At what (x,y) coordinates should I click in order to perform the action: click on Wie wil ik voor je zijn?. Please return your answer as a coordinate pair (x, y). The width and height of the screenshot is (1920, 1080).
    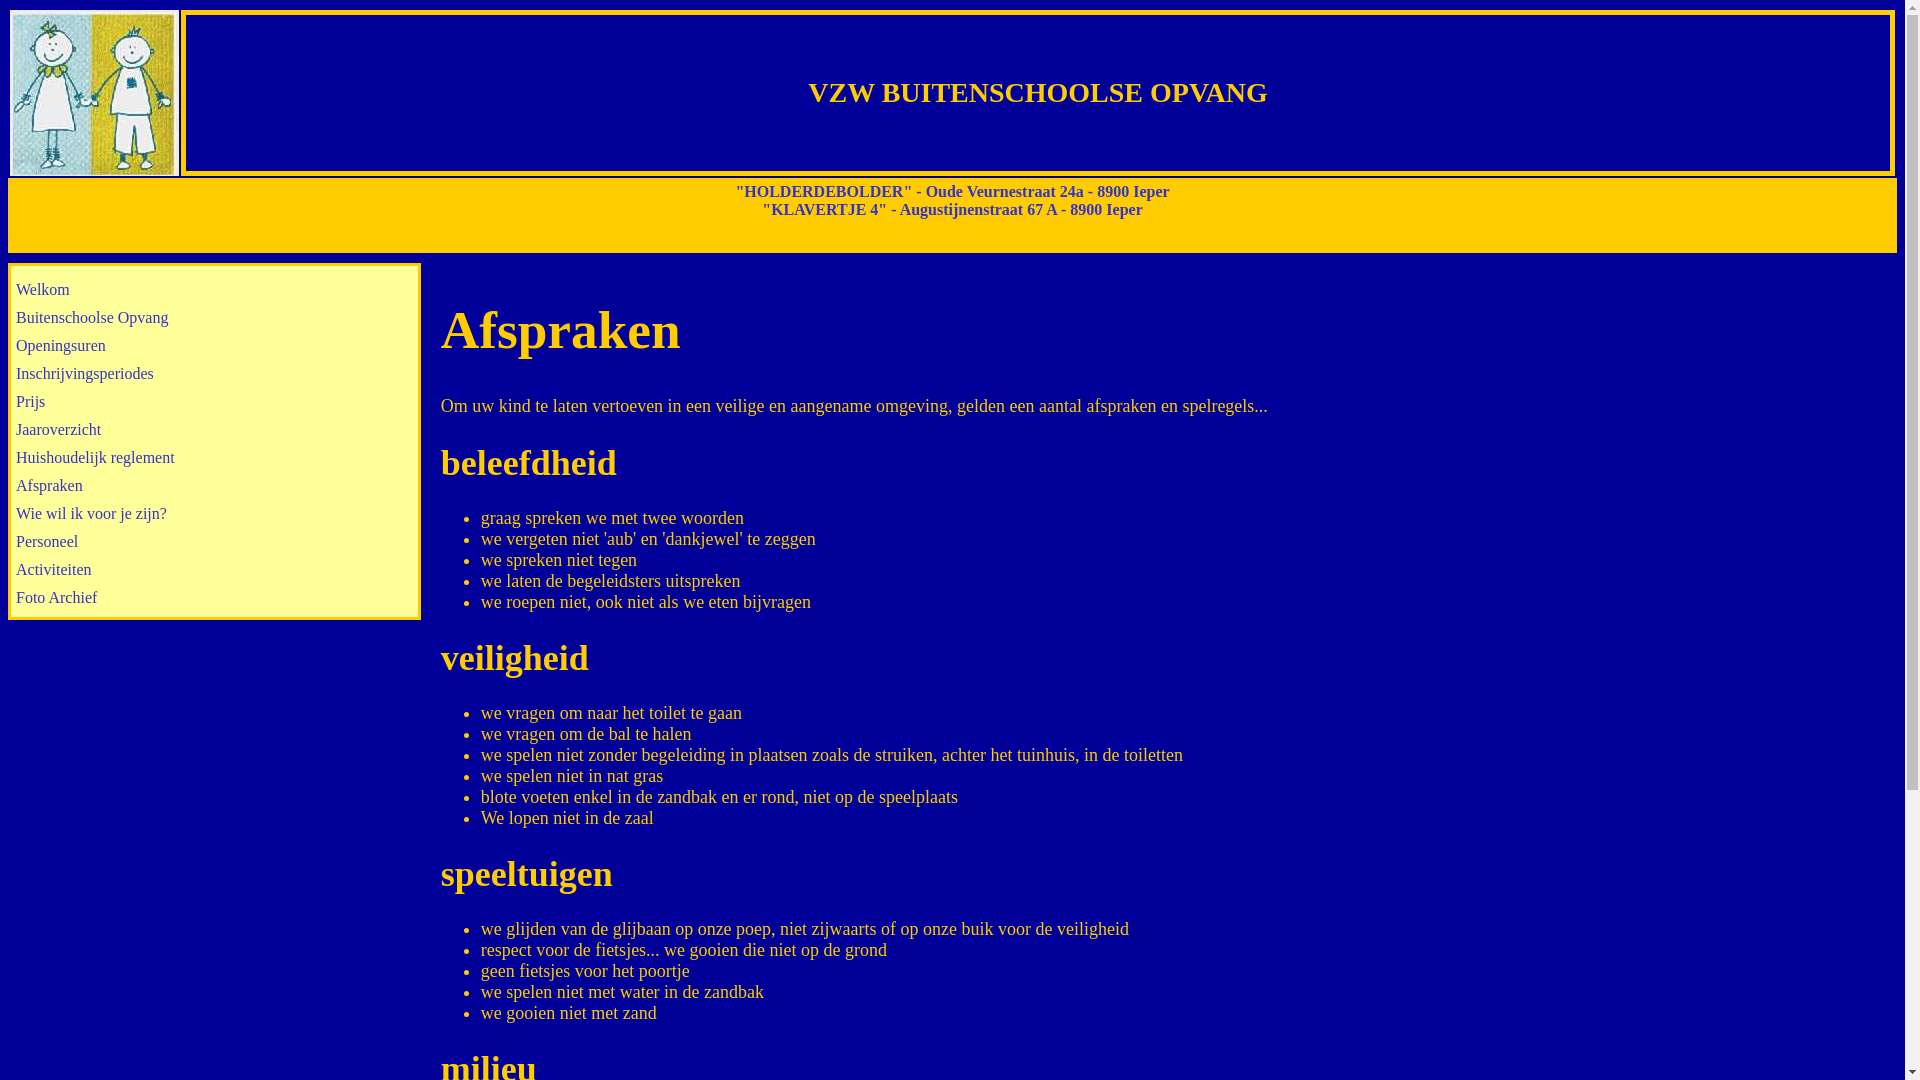
    Looking at the image, I should click on (214, 514).